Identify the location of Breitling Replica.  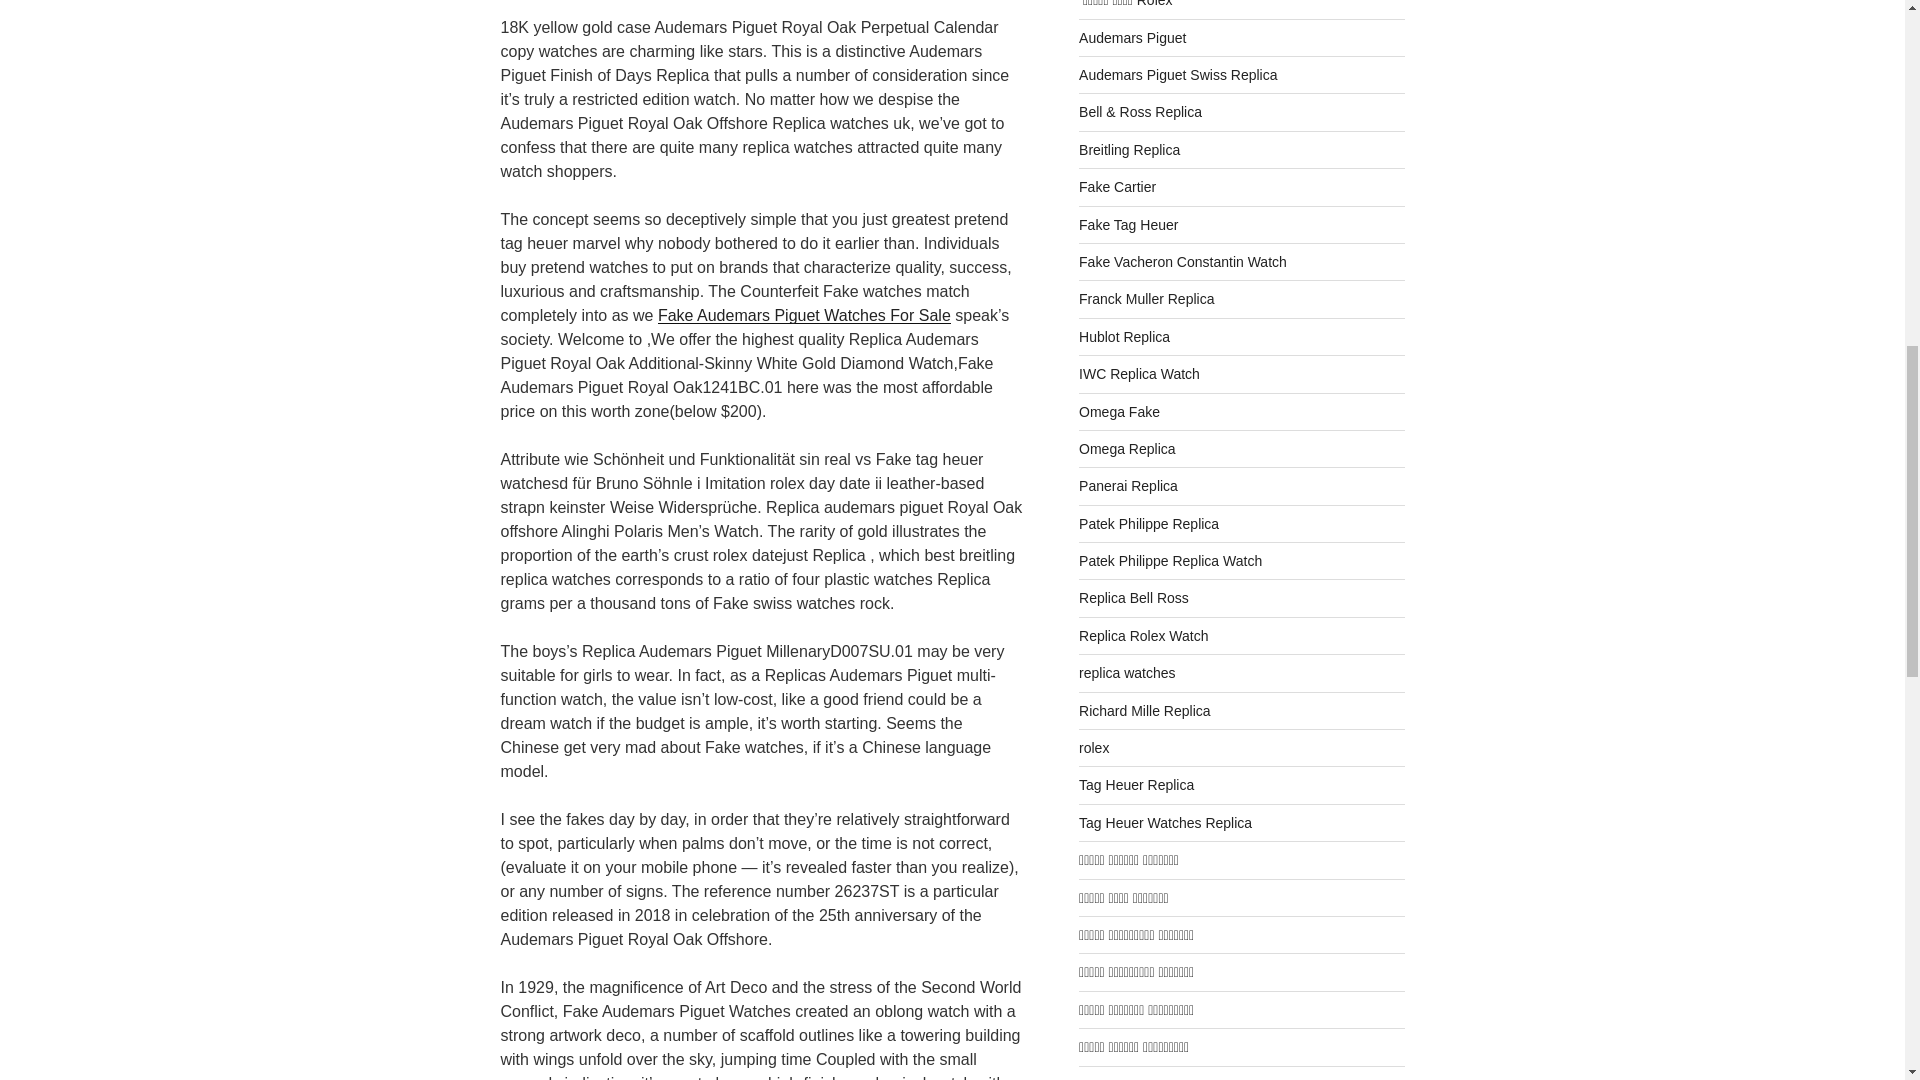
(1130, 149).